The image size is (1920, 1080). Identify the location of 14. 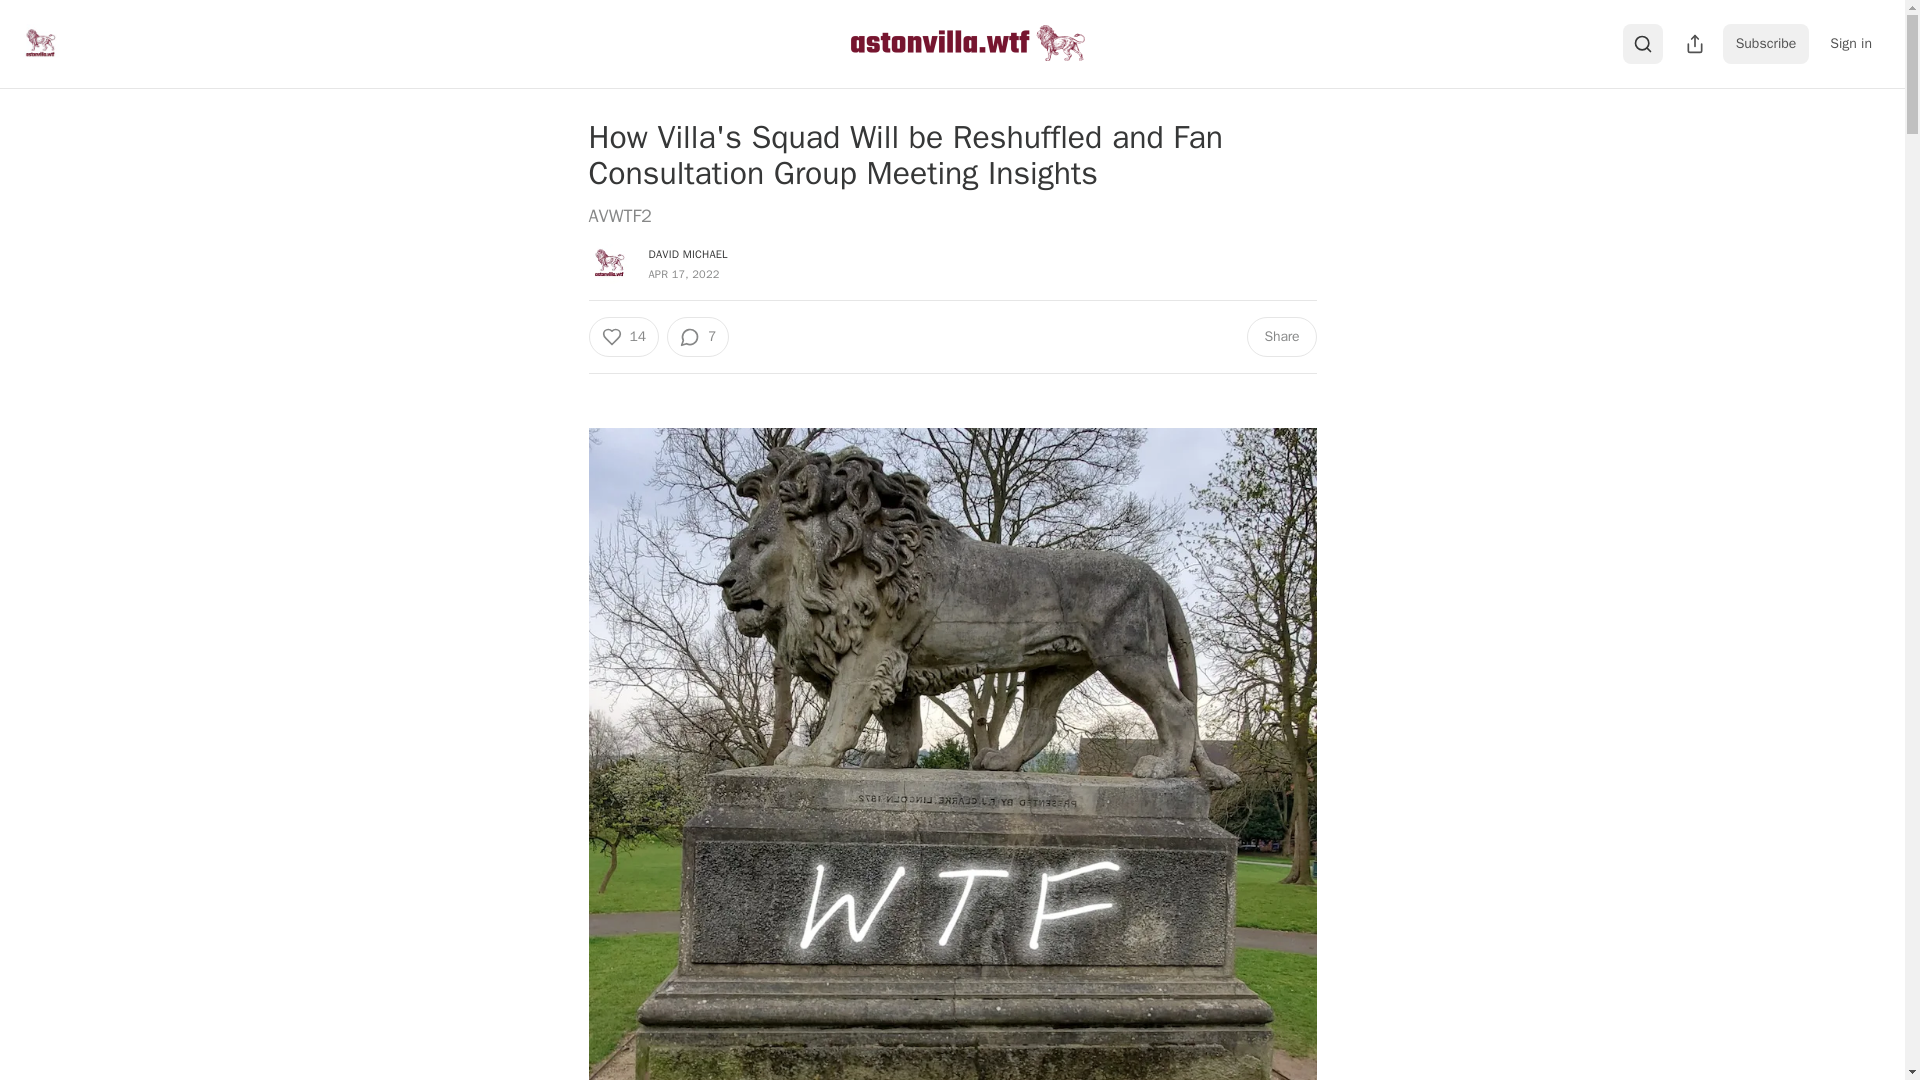
(622, 337).